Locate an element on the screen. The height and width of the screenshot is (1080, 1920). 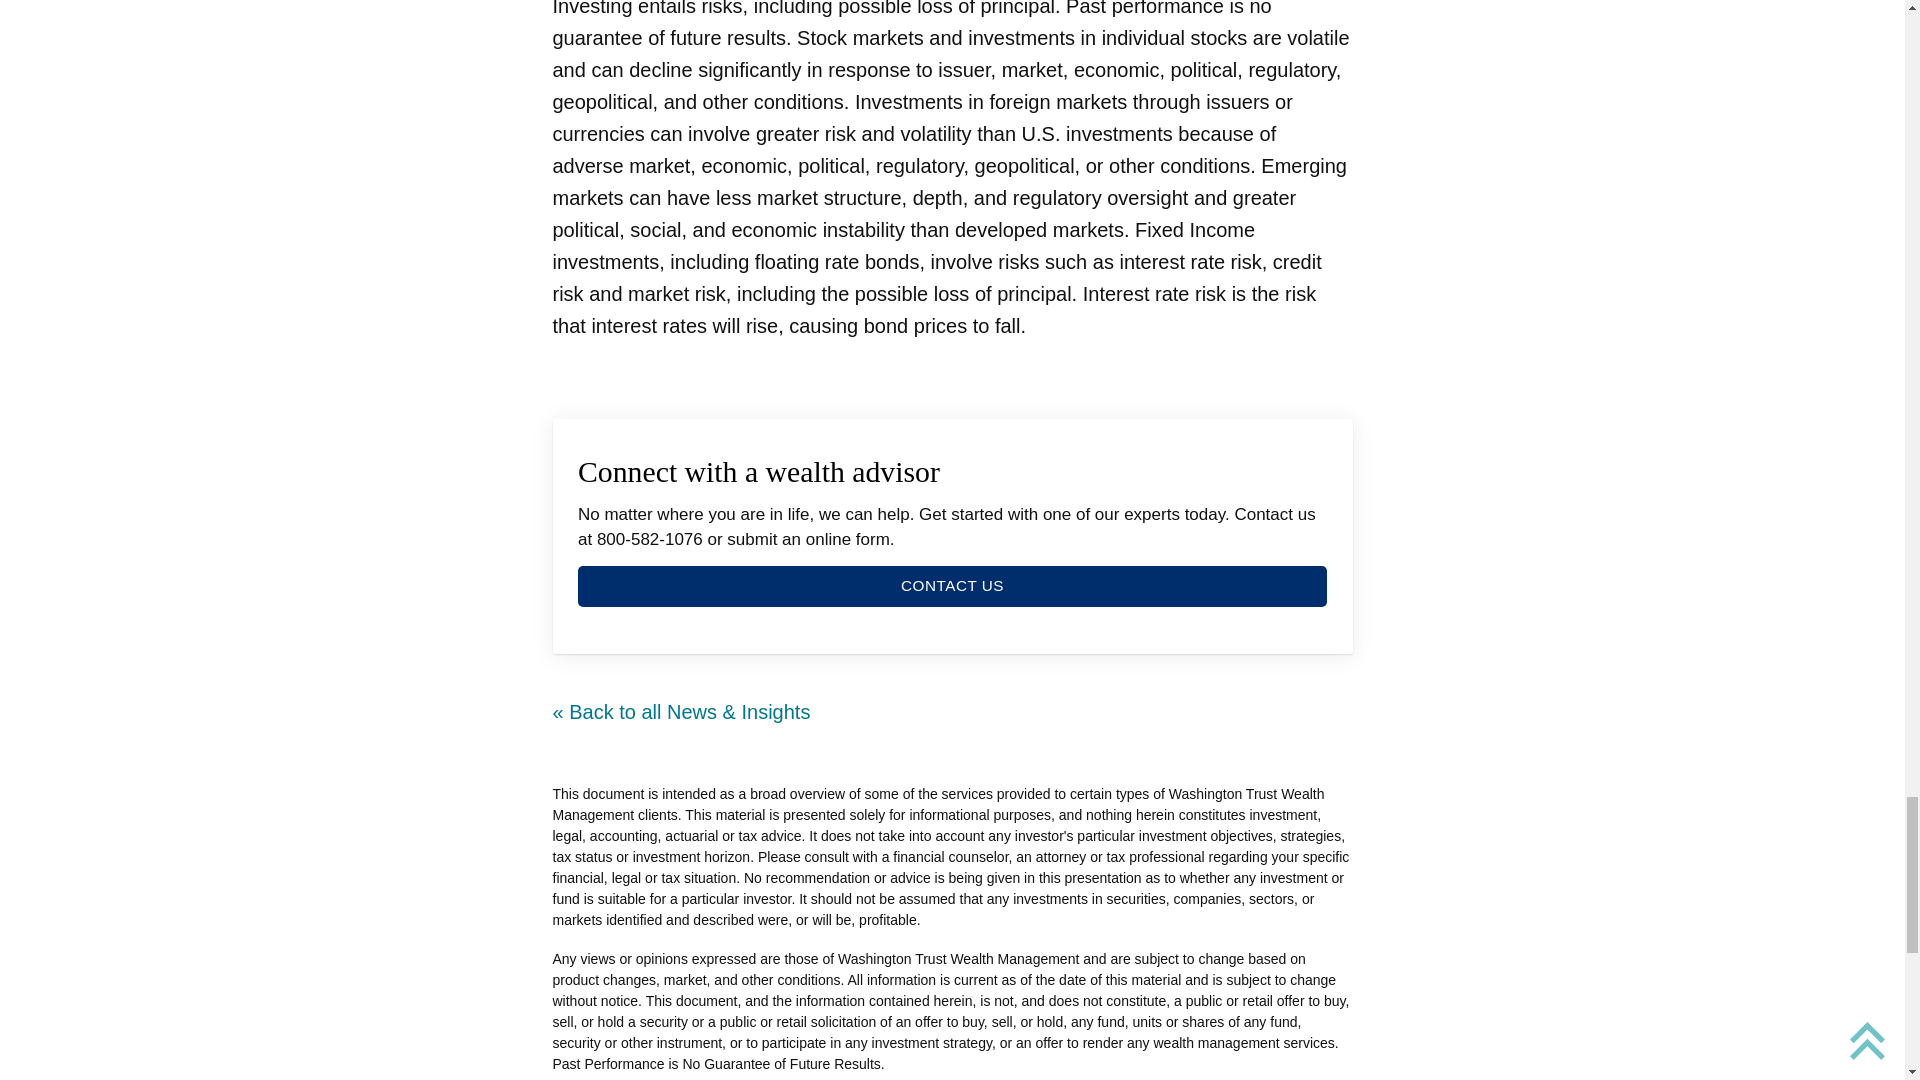
CONTACT US is located at coordinates (952, 586).